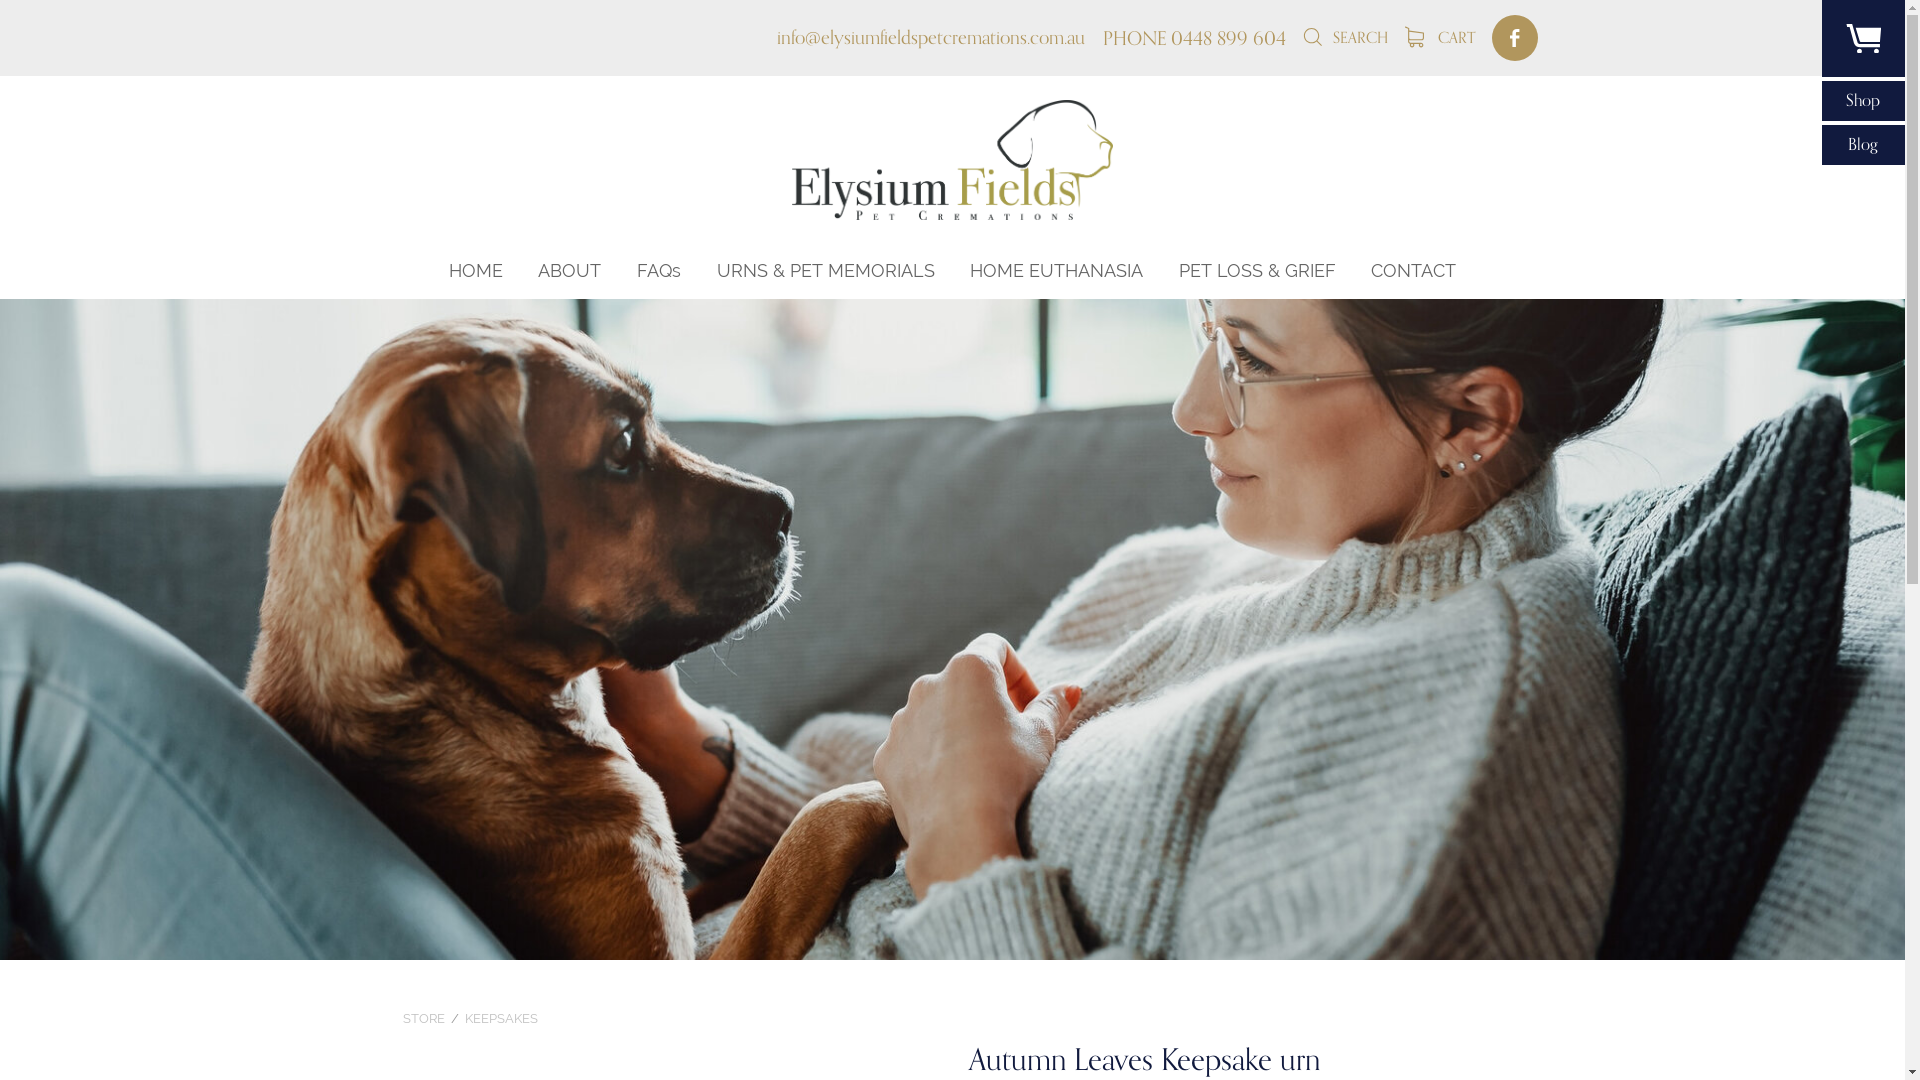 The width and height of the screenshot is (1920, 1080). What do you see at coordinates (826, 272) in the screenshot?
I see `URNS & PET MEMORIALS` at bounding box center [826, 272].